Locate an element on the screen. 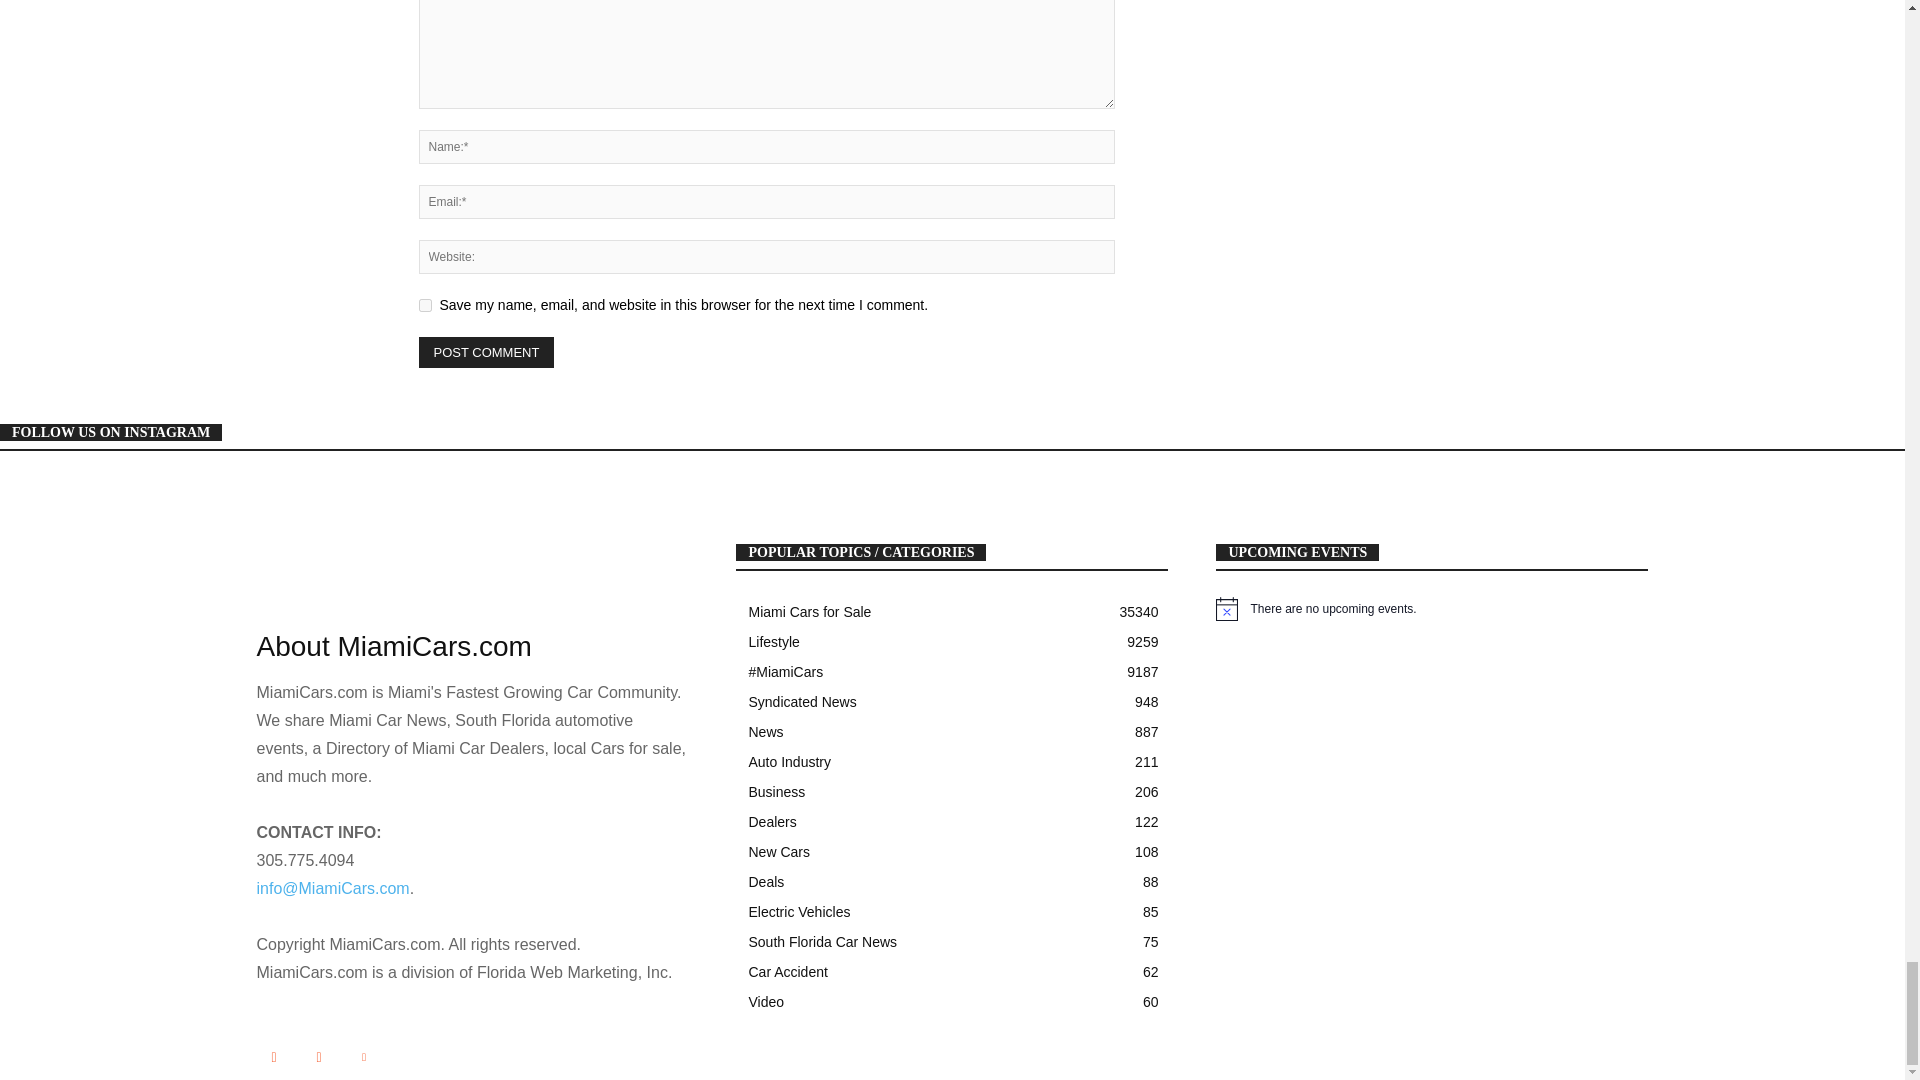 The image size is (1920, 1080). Post Comment is located at coordinates (486, 352).